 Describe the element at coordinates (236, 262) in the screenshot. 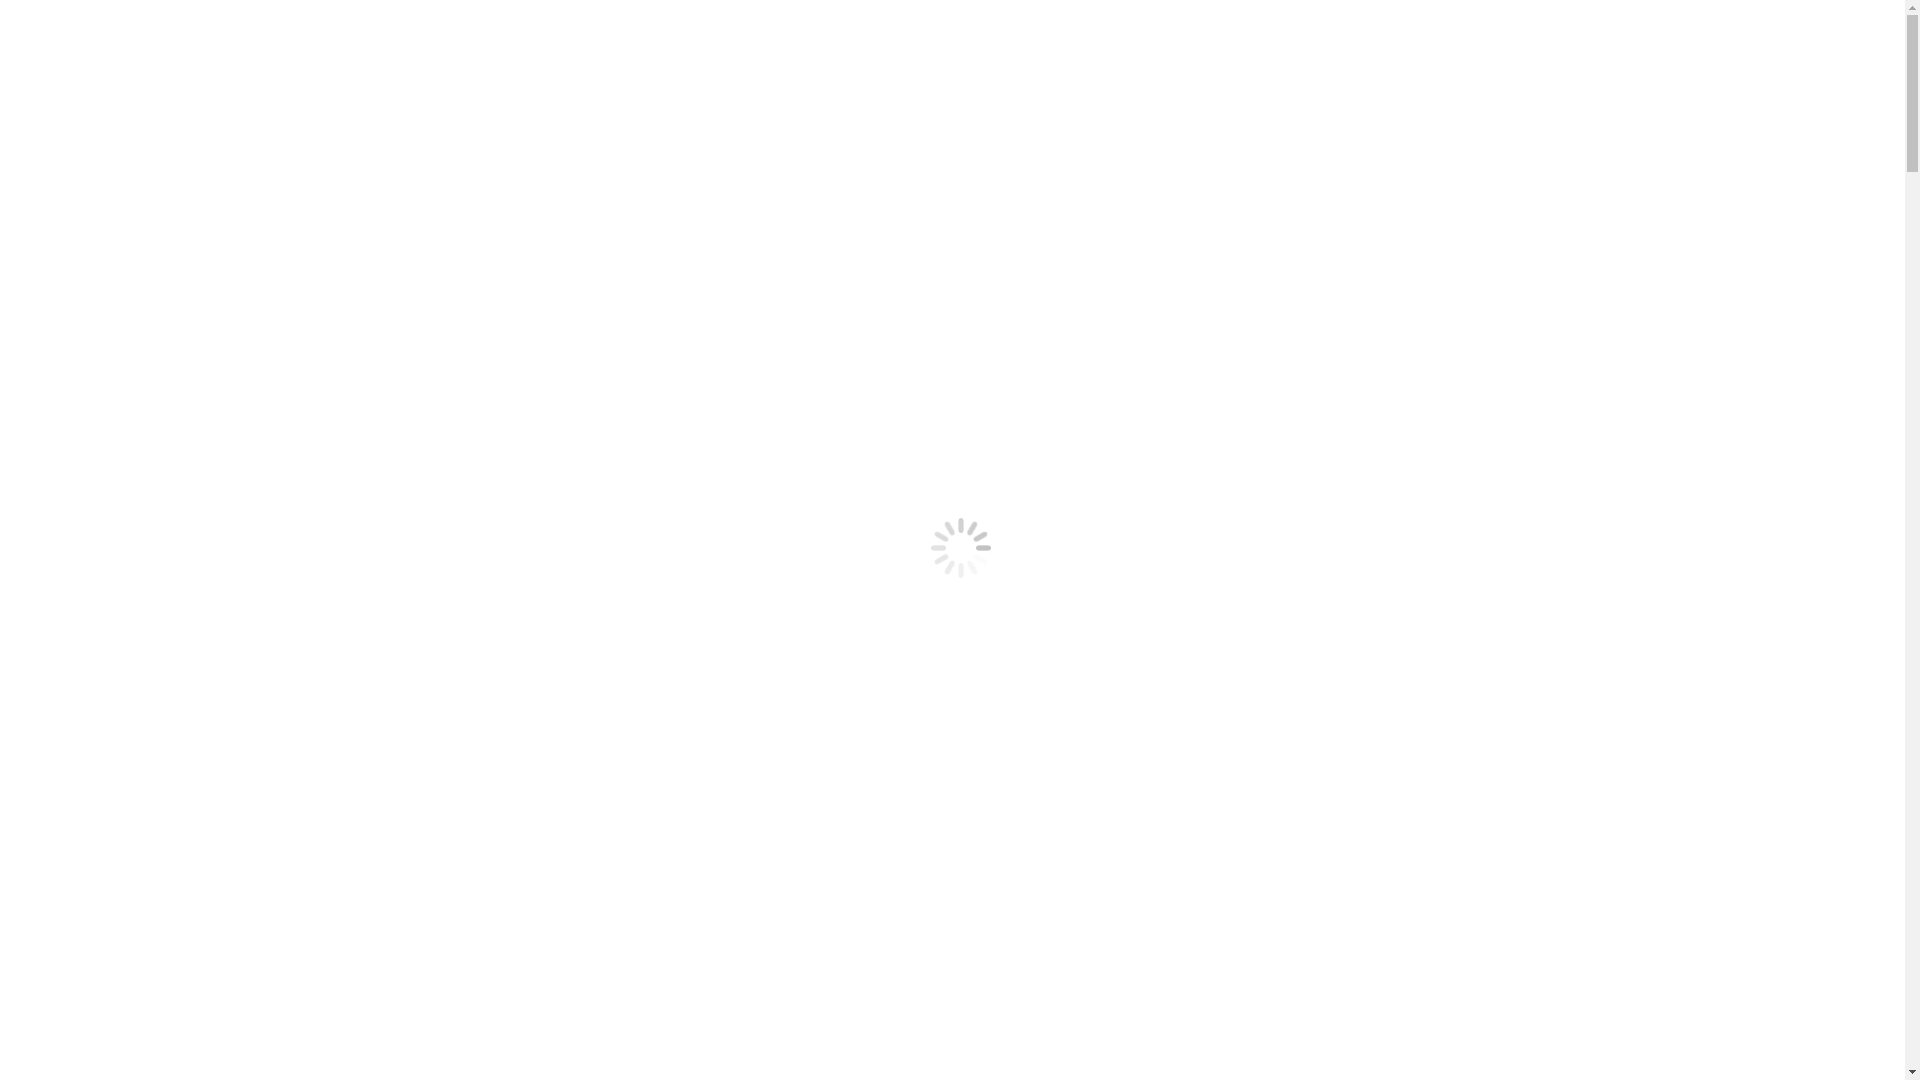

I see `Restaurant Electrical Installations and Repairs` at that location.